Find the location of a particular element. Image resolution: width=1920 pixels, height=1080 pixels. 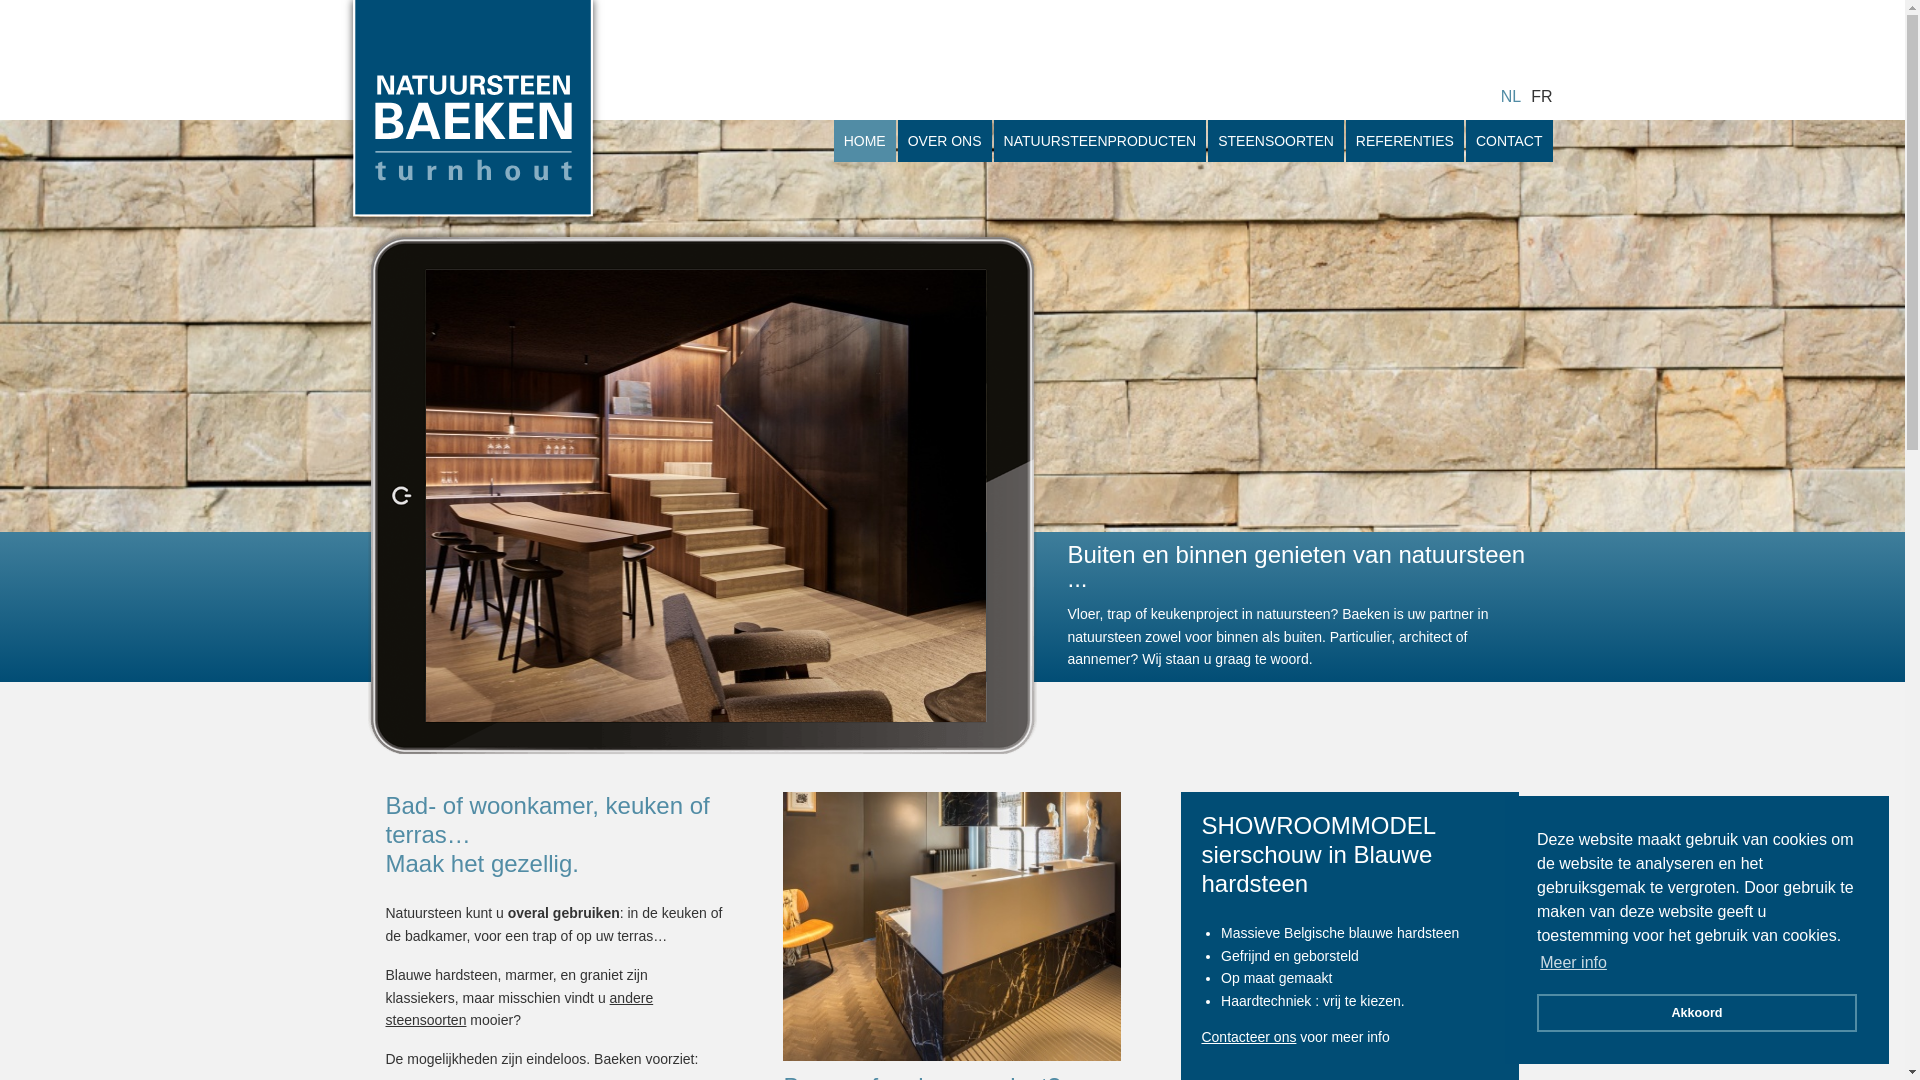

NATUURSTEENPRODUCTEN is located at coordinates (1100, 141).